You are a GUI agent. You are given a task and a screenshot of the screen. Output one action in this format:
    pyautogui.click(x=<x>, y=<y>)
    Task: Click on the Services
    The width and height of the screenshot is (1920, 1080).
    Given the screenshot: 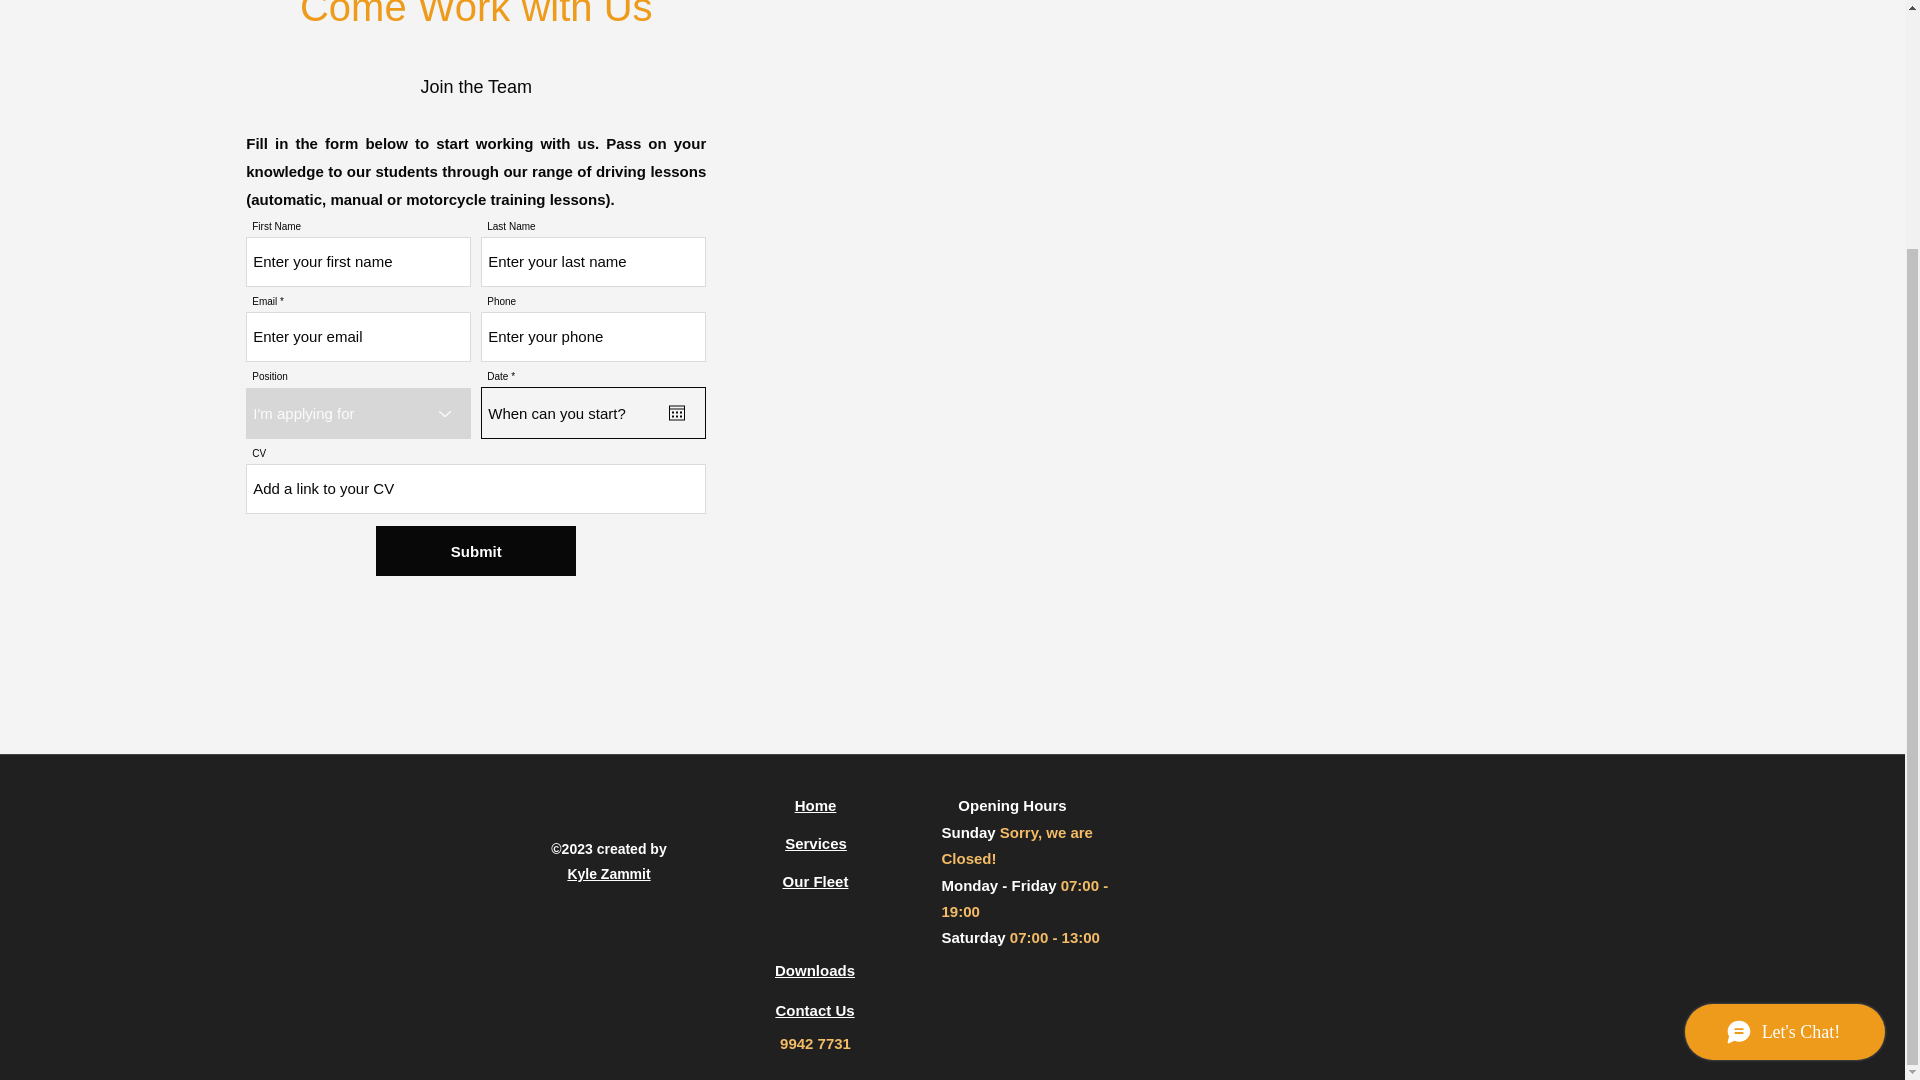 What is the action you would take?
    pyautogui.click(x=816, y=843)
    